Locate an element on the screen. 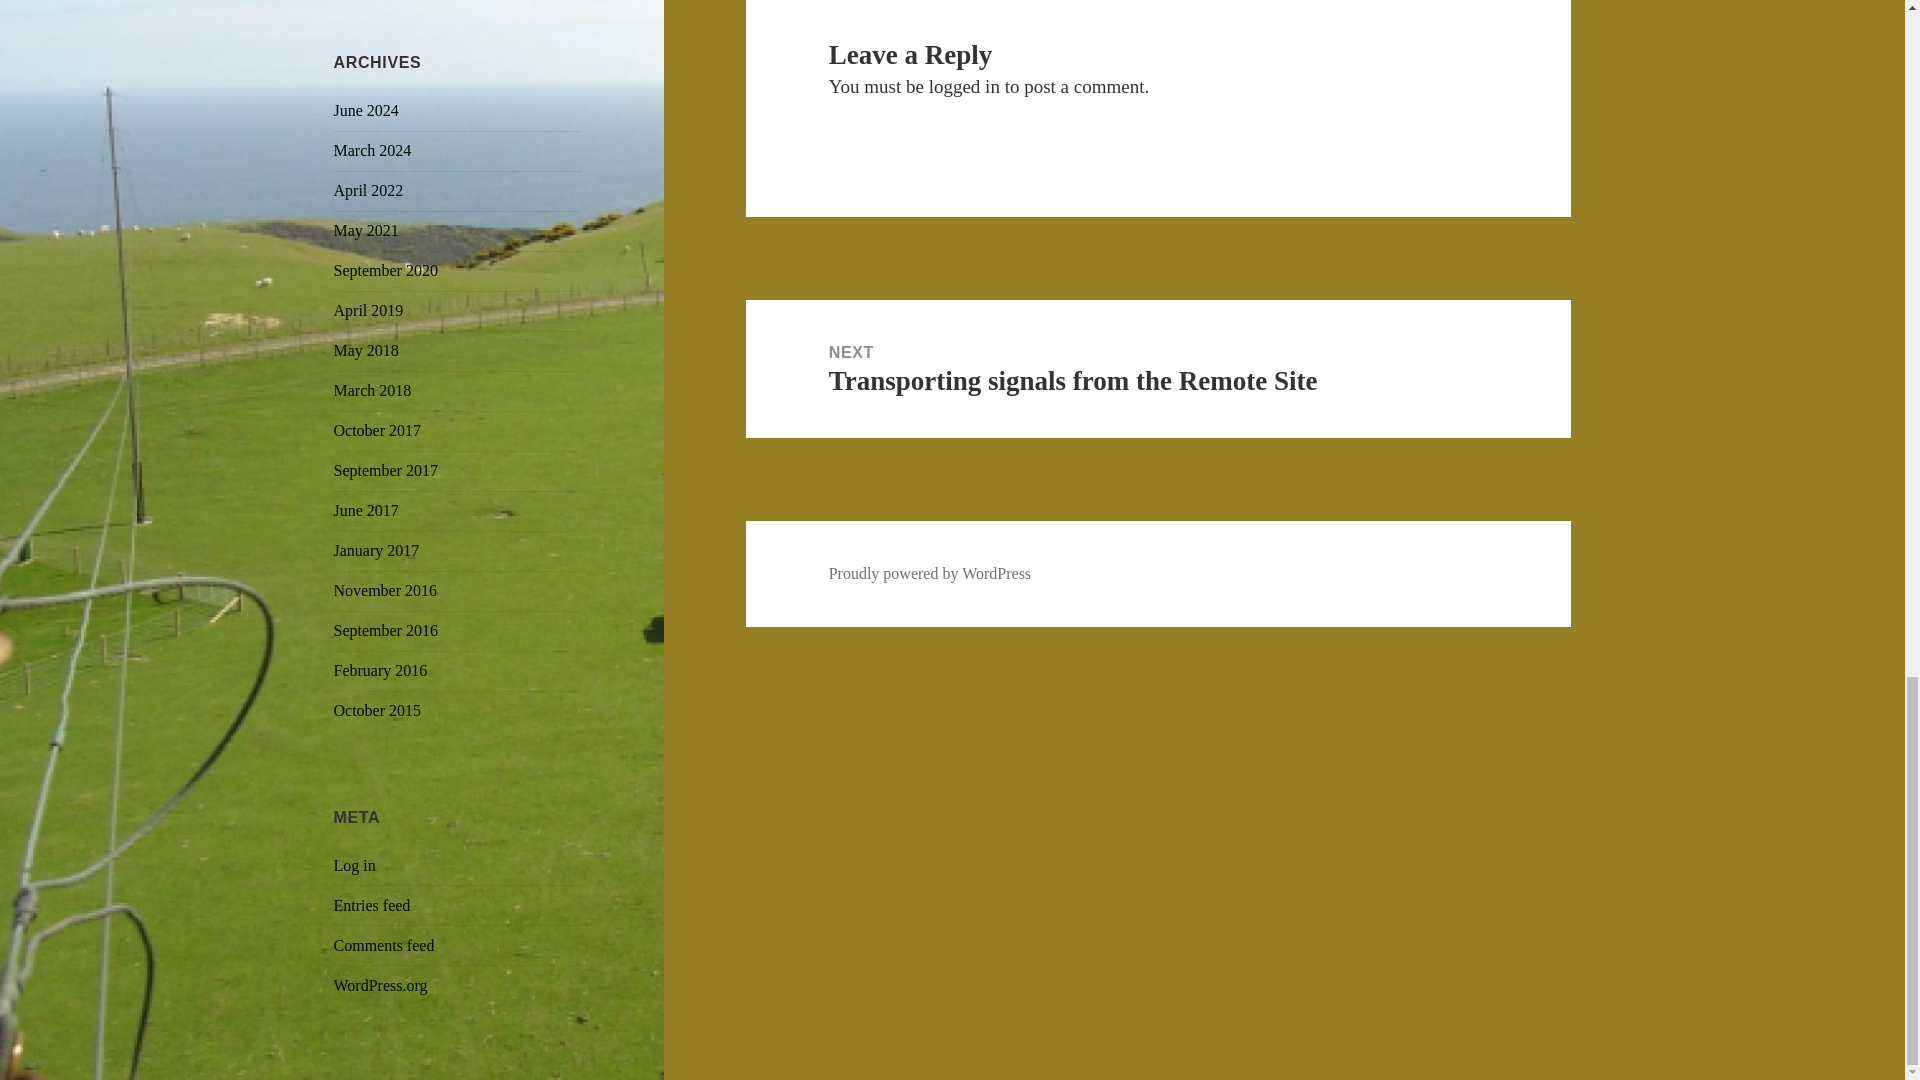  March 2018 is located at coordinates (373, 390).